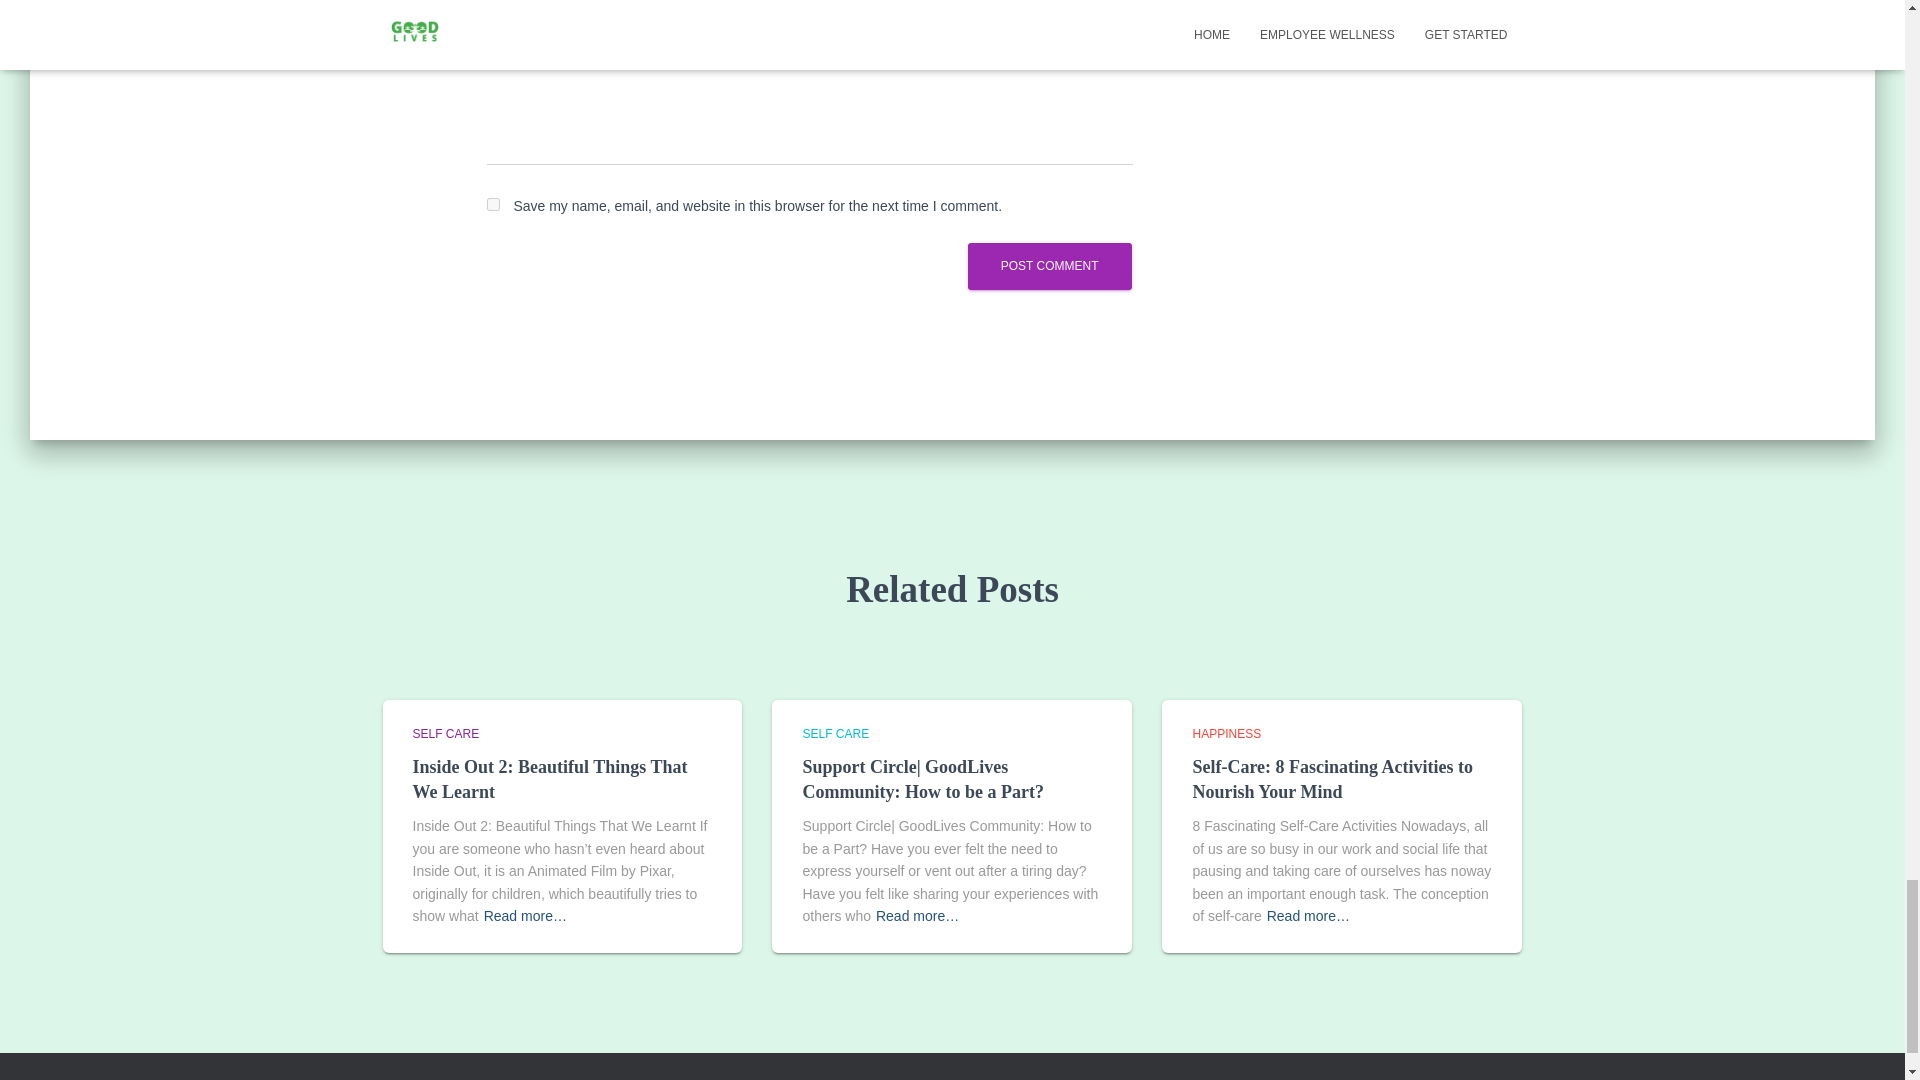 This screenshot has width=1920, height=1080. Describe the element at coordinates (836, 733) in the screenshot. I see `View all posts in Self Care` at that location.